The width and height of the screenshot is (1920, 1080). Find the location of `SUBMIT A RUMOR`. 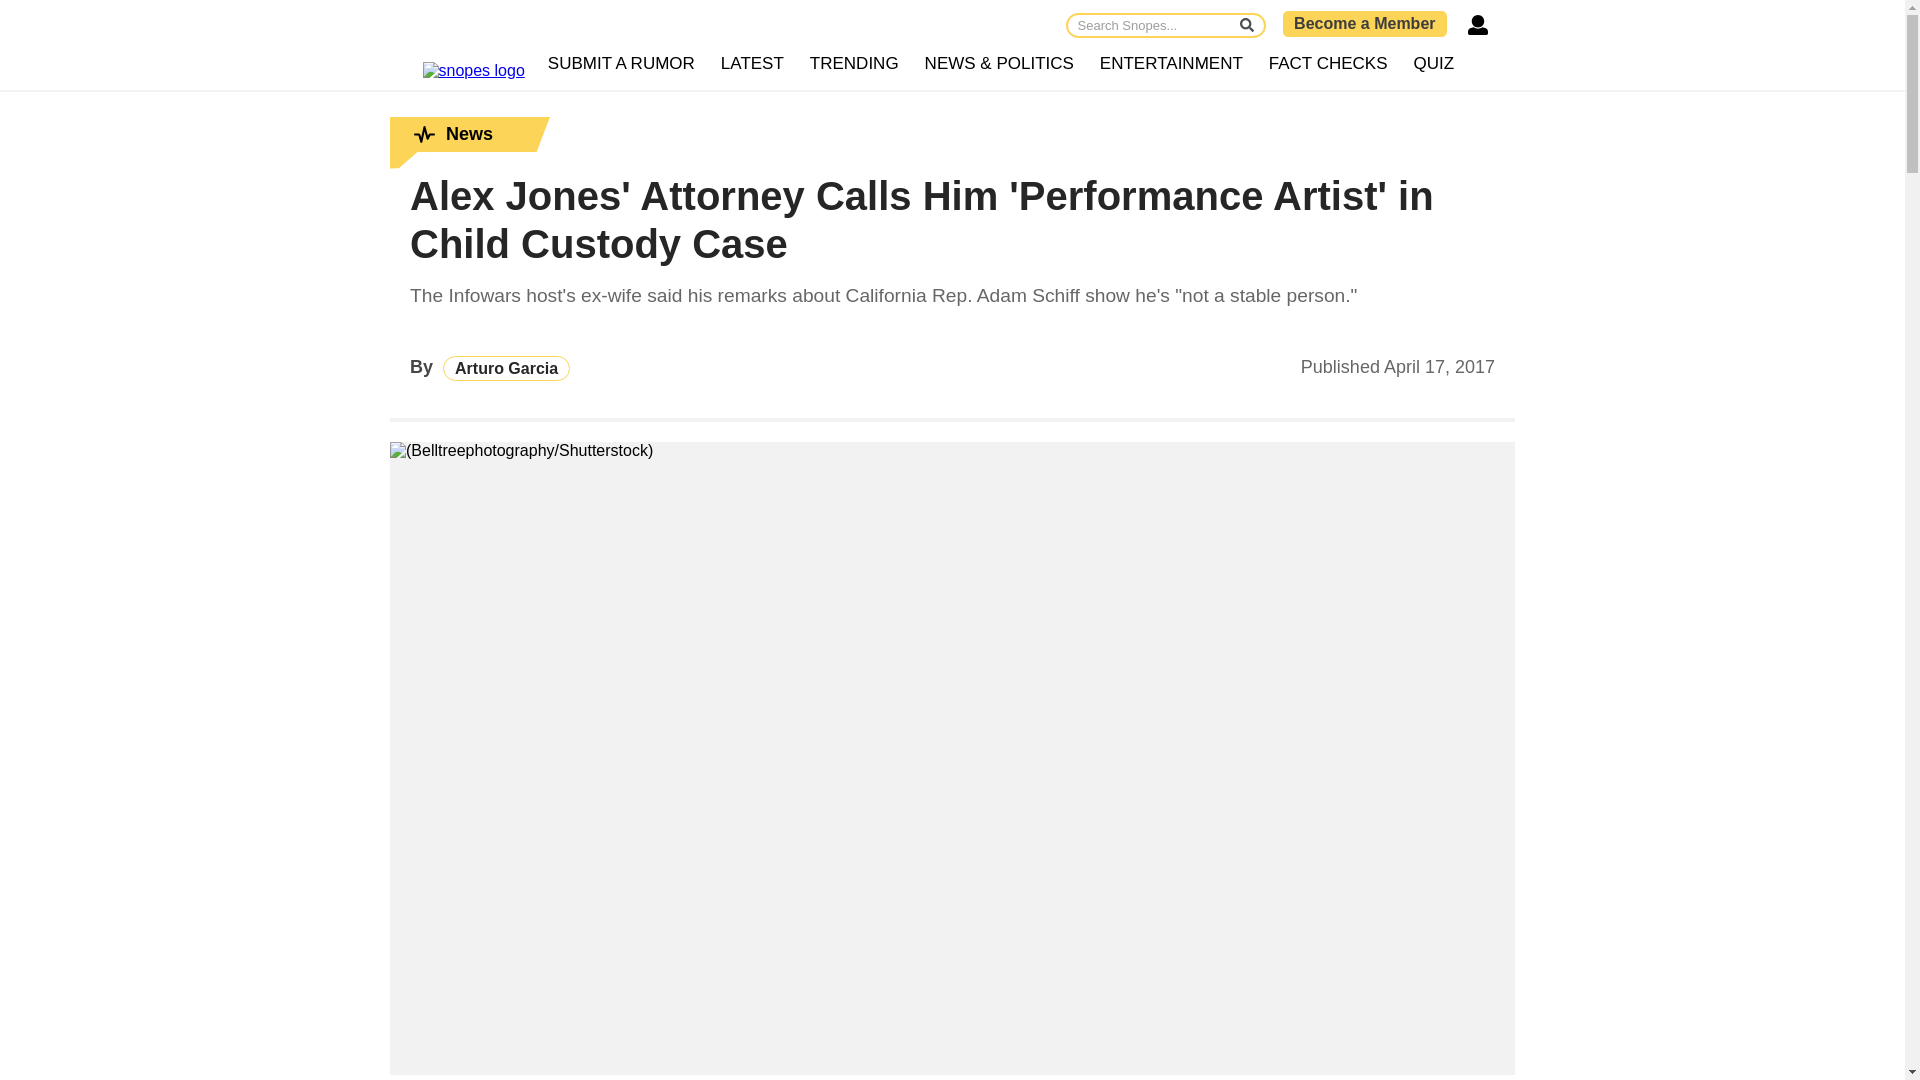

SUBMIT A RUMOR is located at coordinates (622, 64).